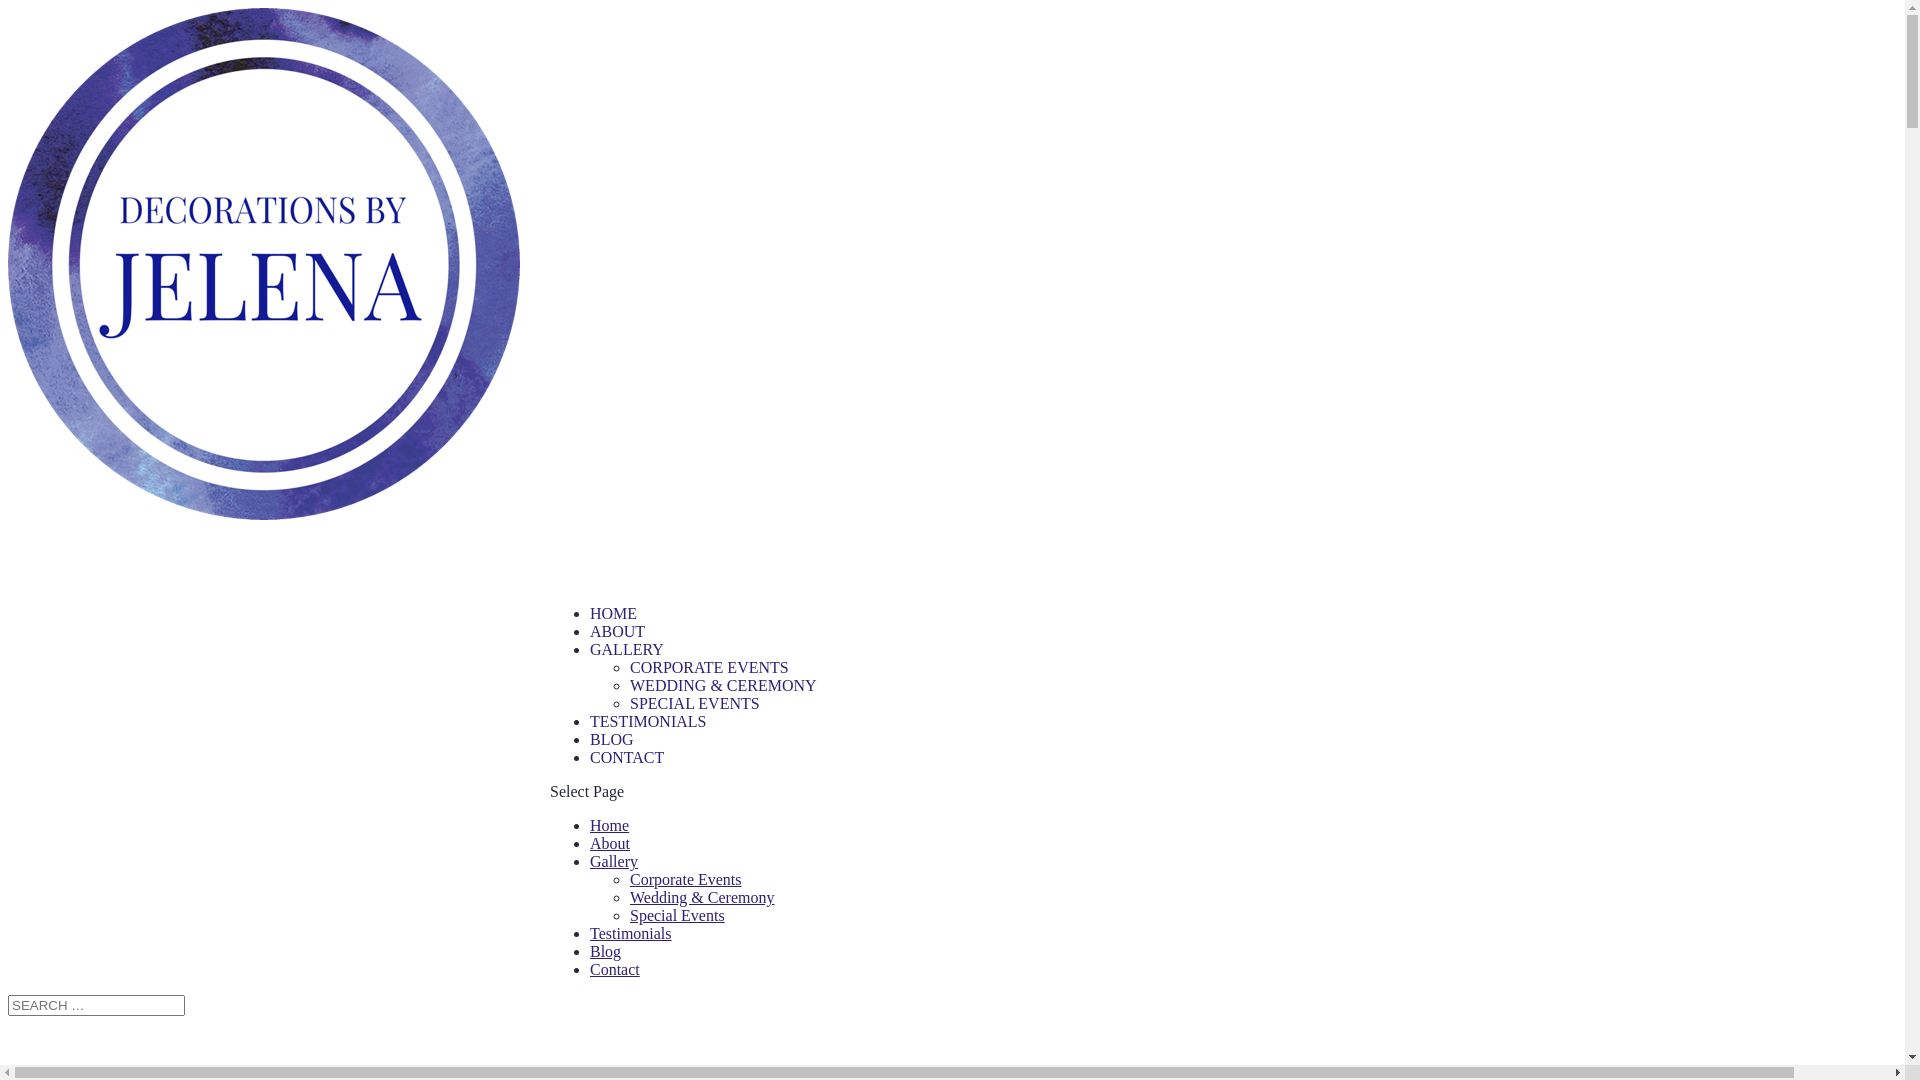  I want to click on About, so click(610, 844).